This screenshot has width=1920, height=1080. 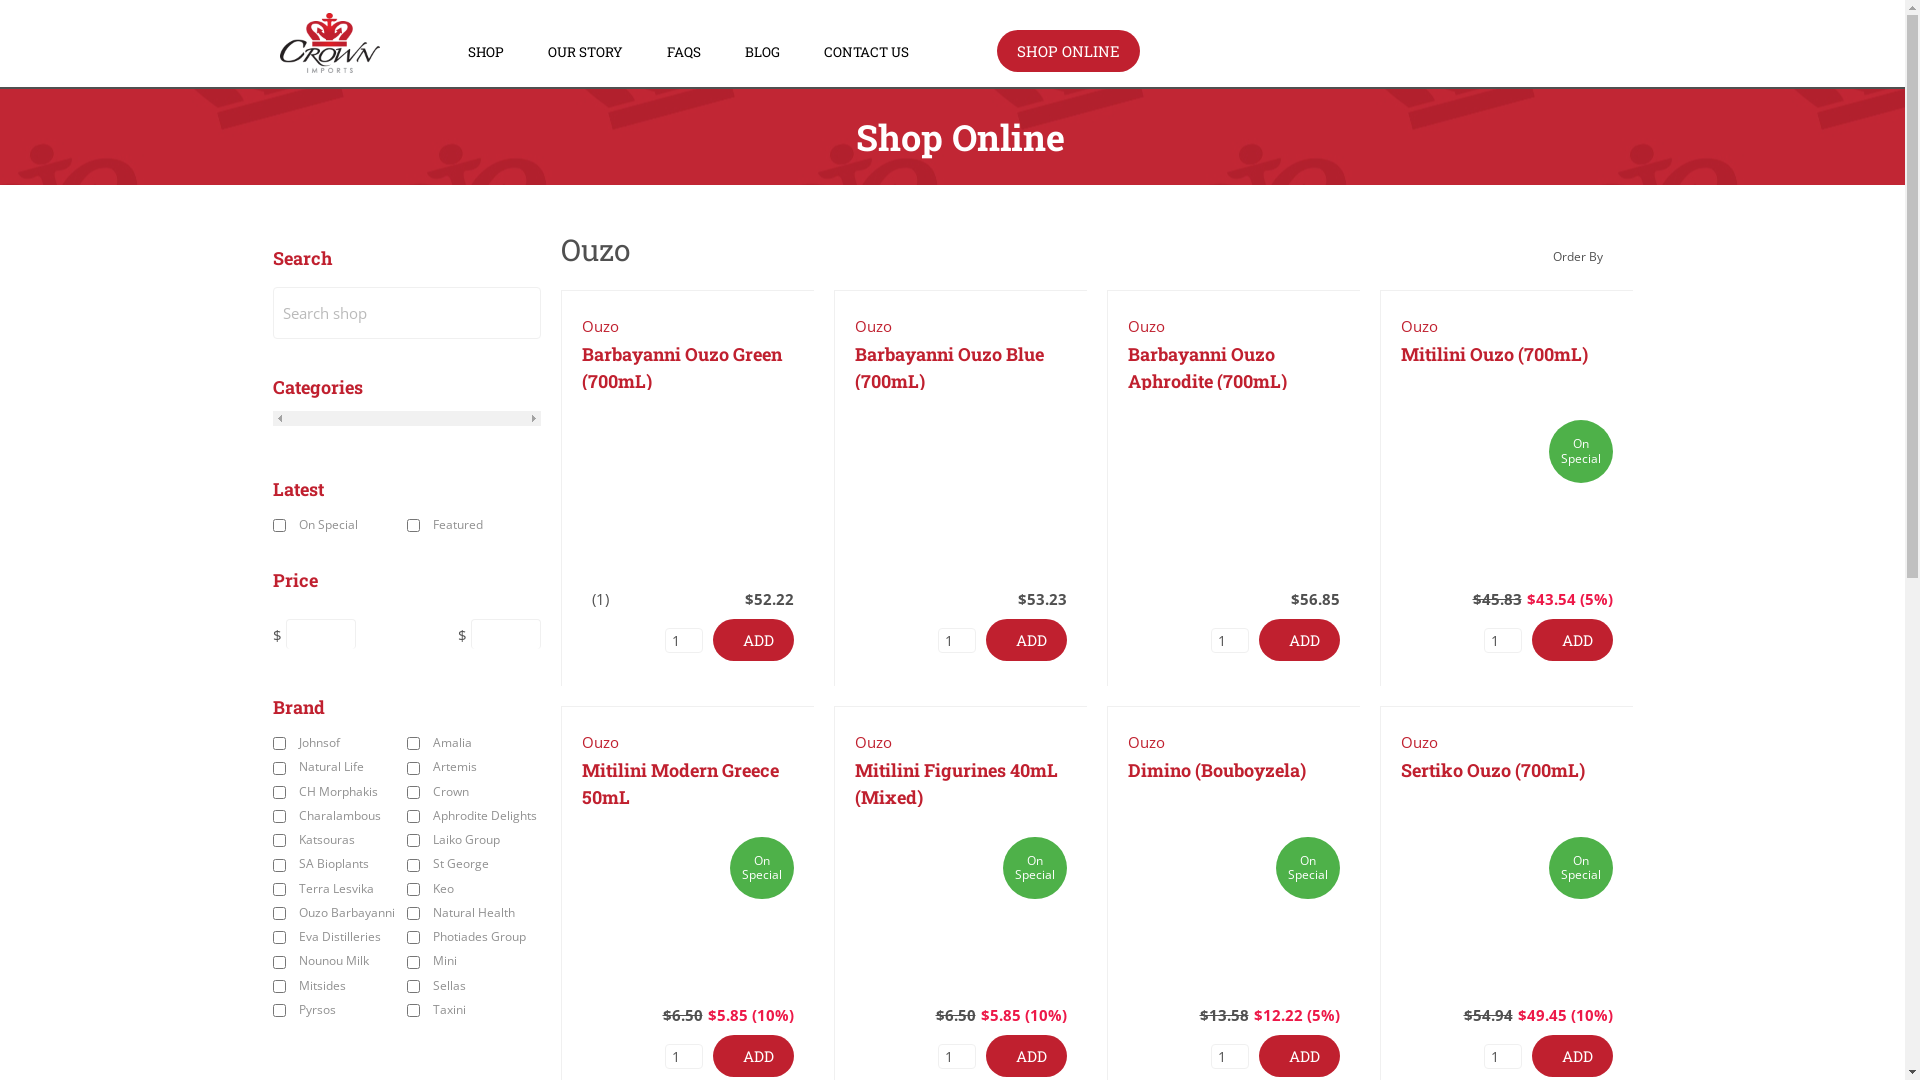 What do you see at coordinates (1234, 485) in the screenshot?
I see `Barbayanni Ouzo Aphrodite (700mL)` at bounding box center [1234, 485].